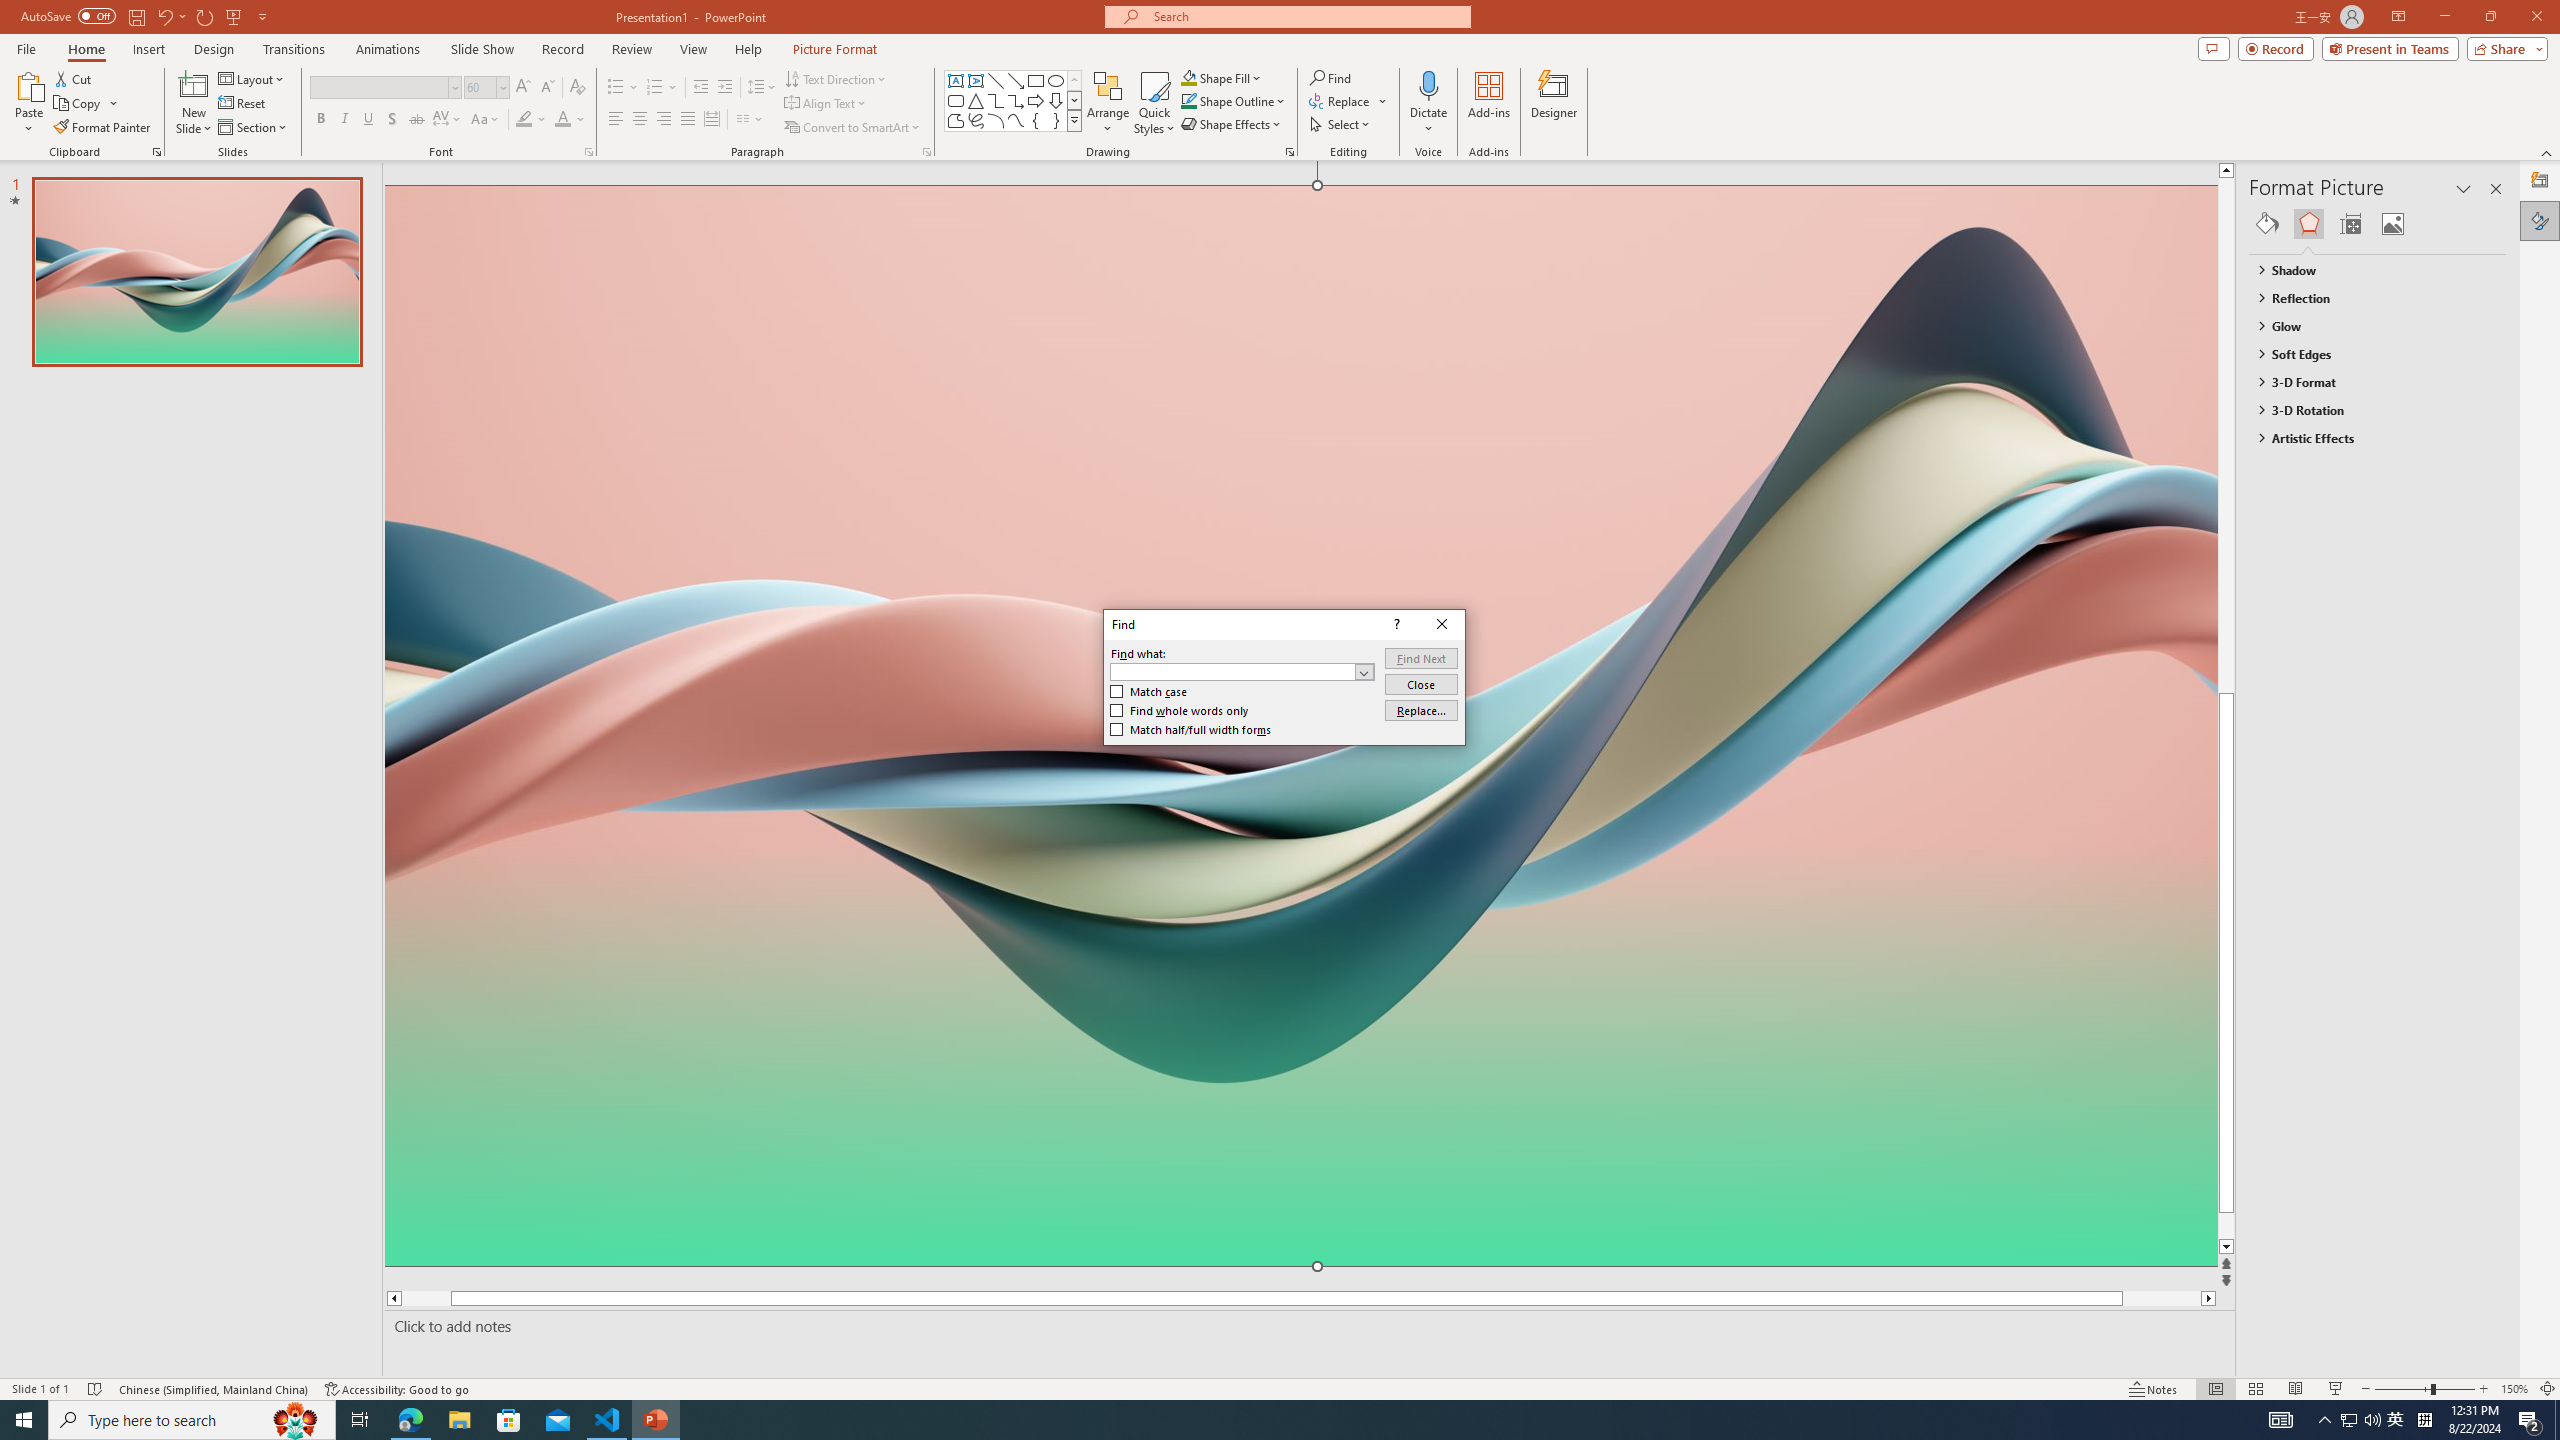  What do you see at coordinates (1016, 100) in the screenshot?
I see `Connector: Elbow Arrow` at bounding box center [1016, 100].